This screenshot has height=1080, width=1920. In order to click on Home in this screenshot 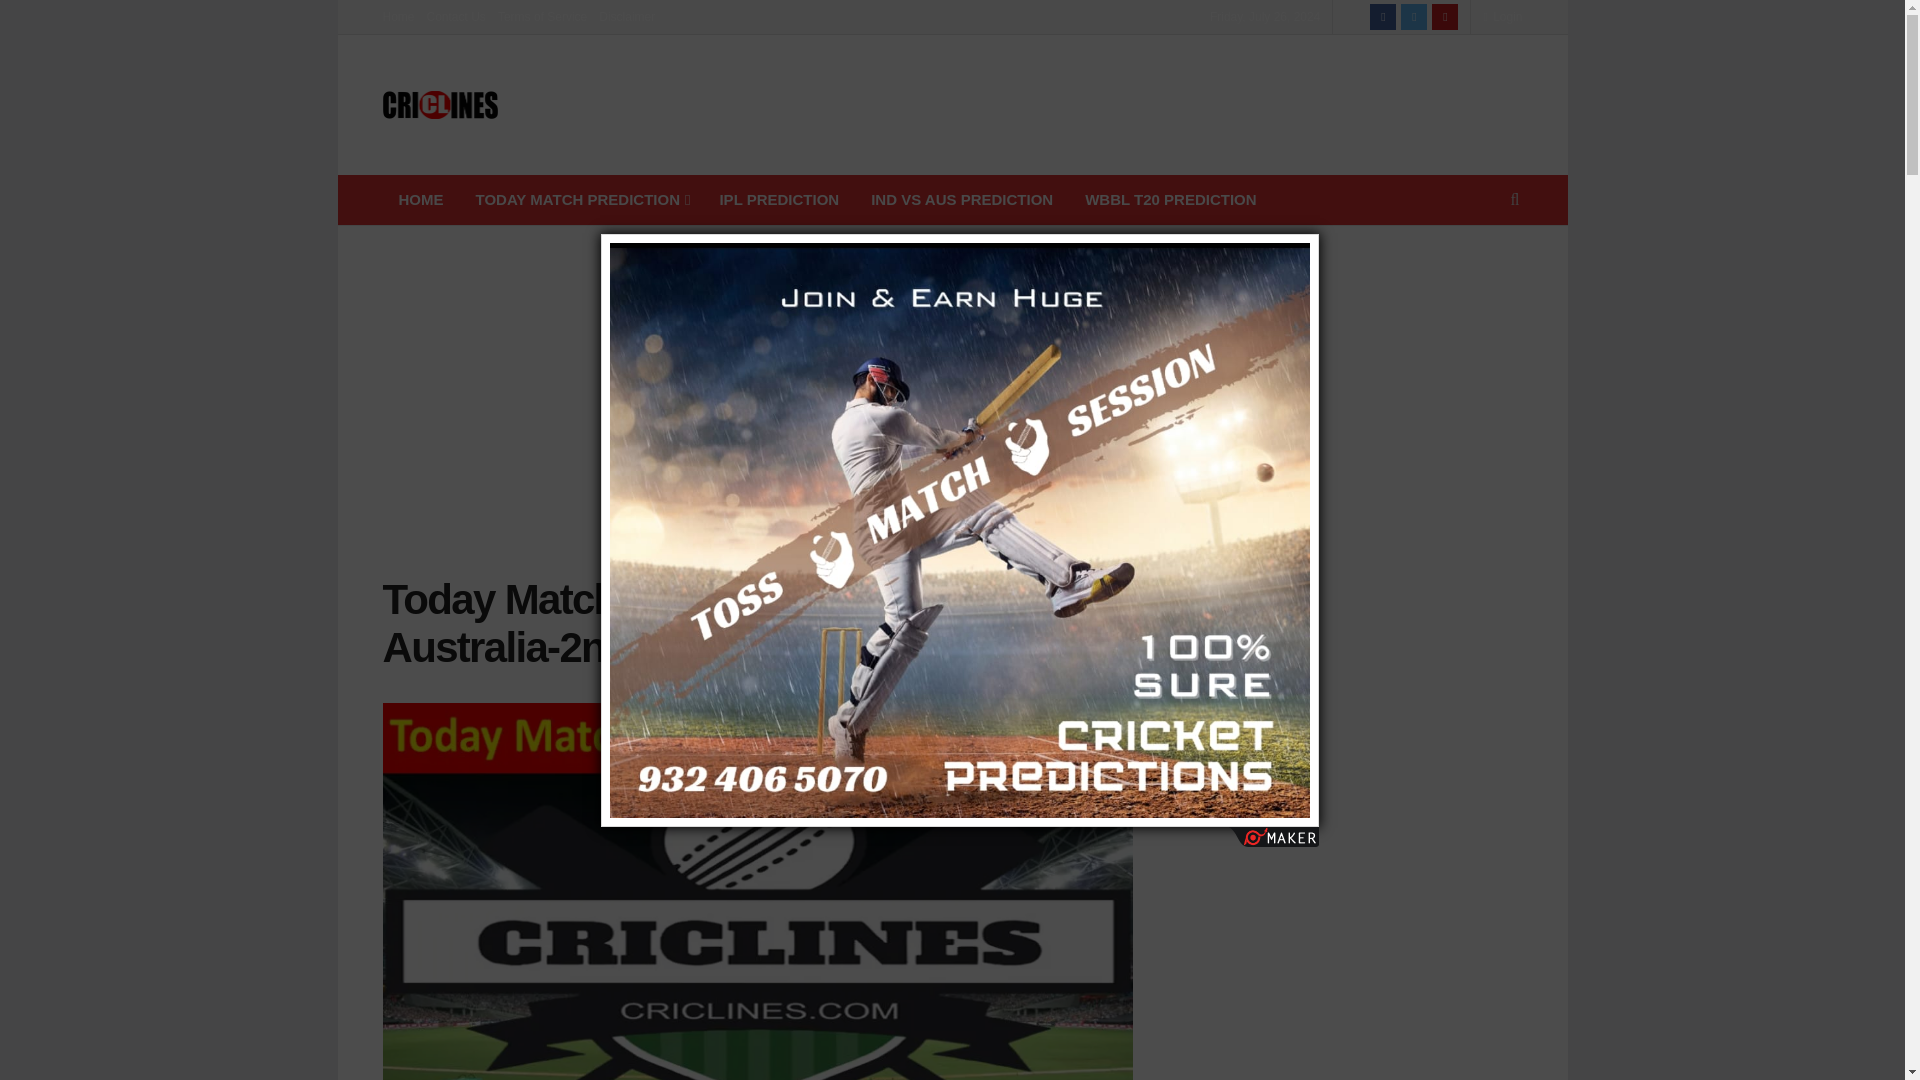, I will do `click(398, 16)`.